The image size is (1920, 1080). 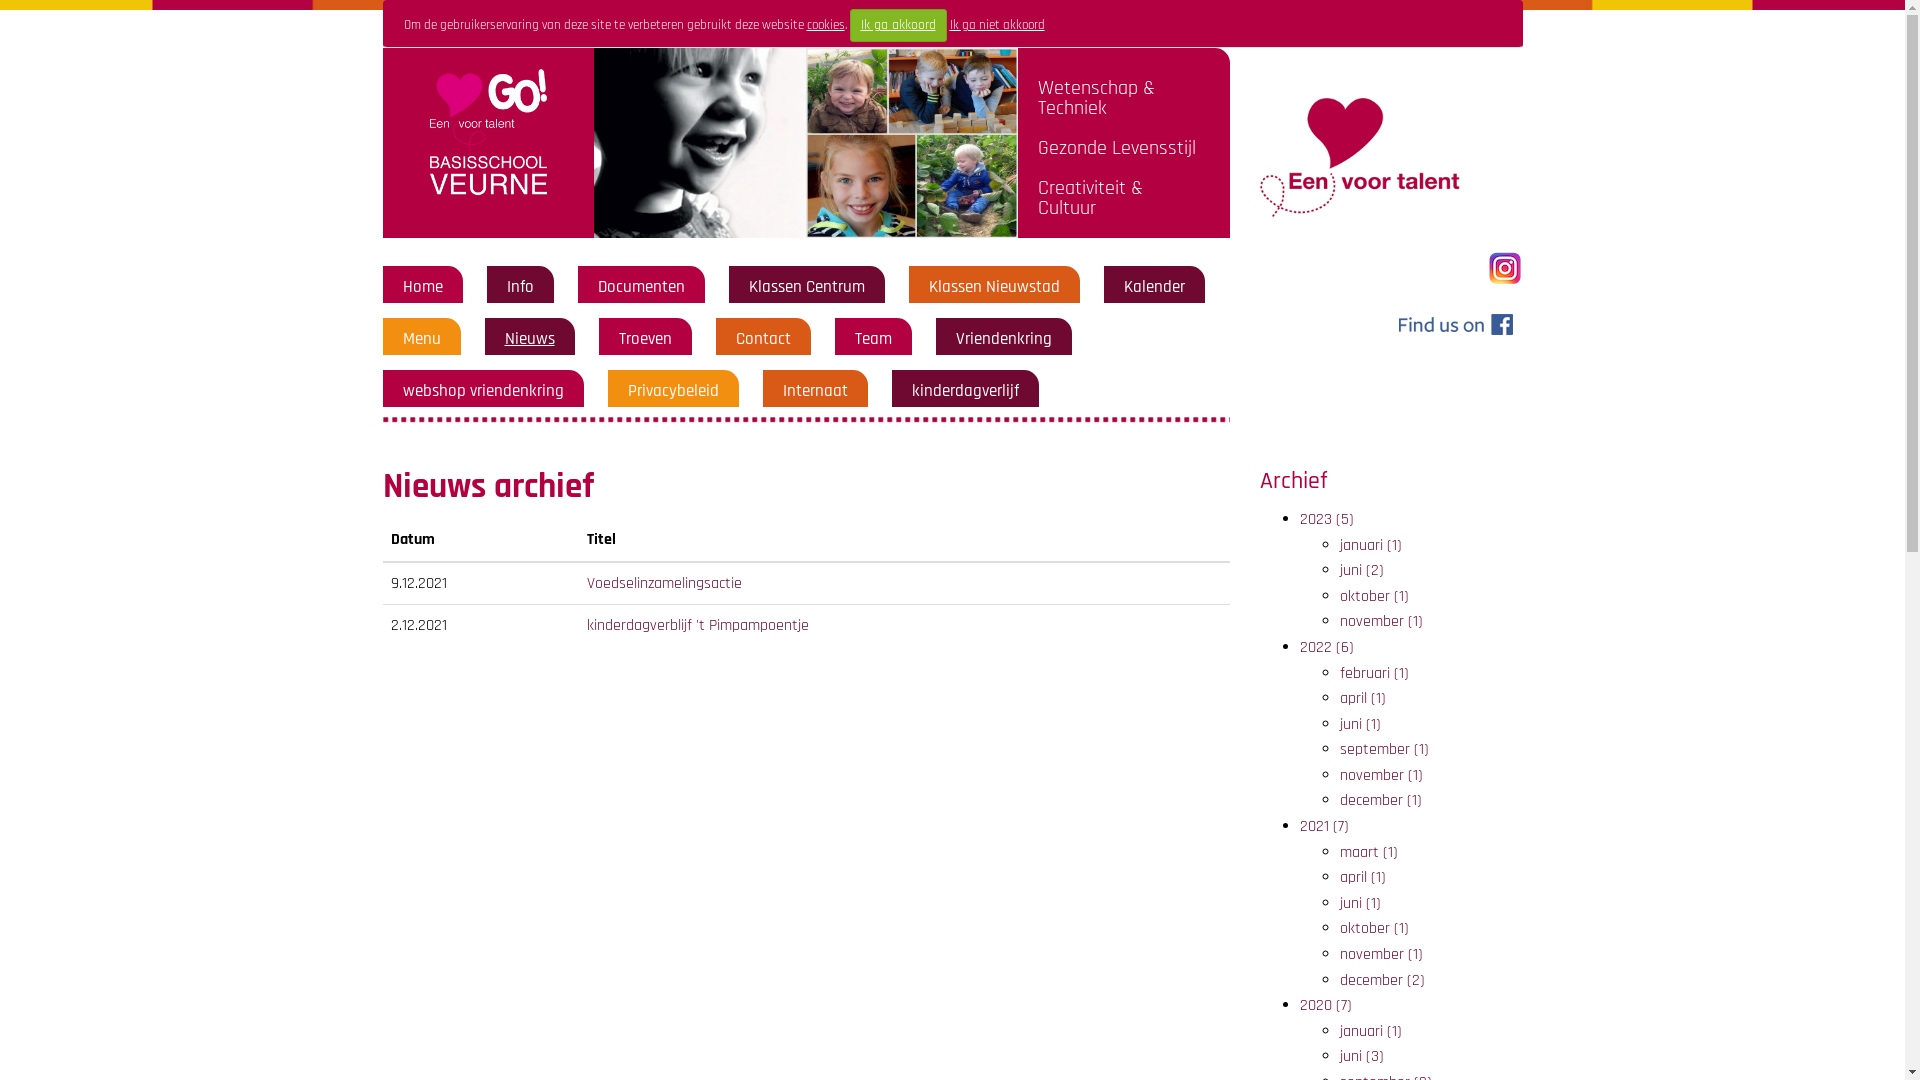 I want to click on cookies, so click(x=825, y=25).